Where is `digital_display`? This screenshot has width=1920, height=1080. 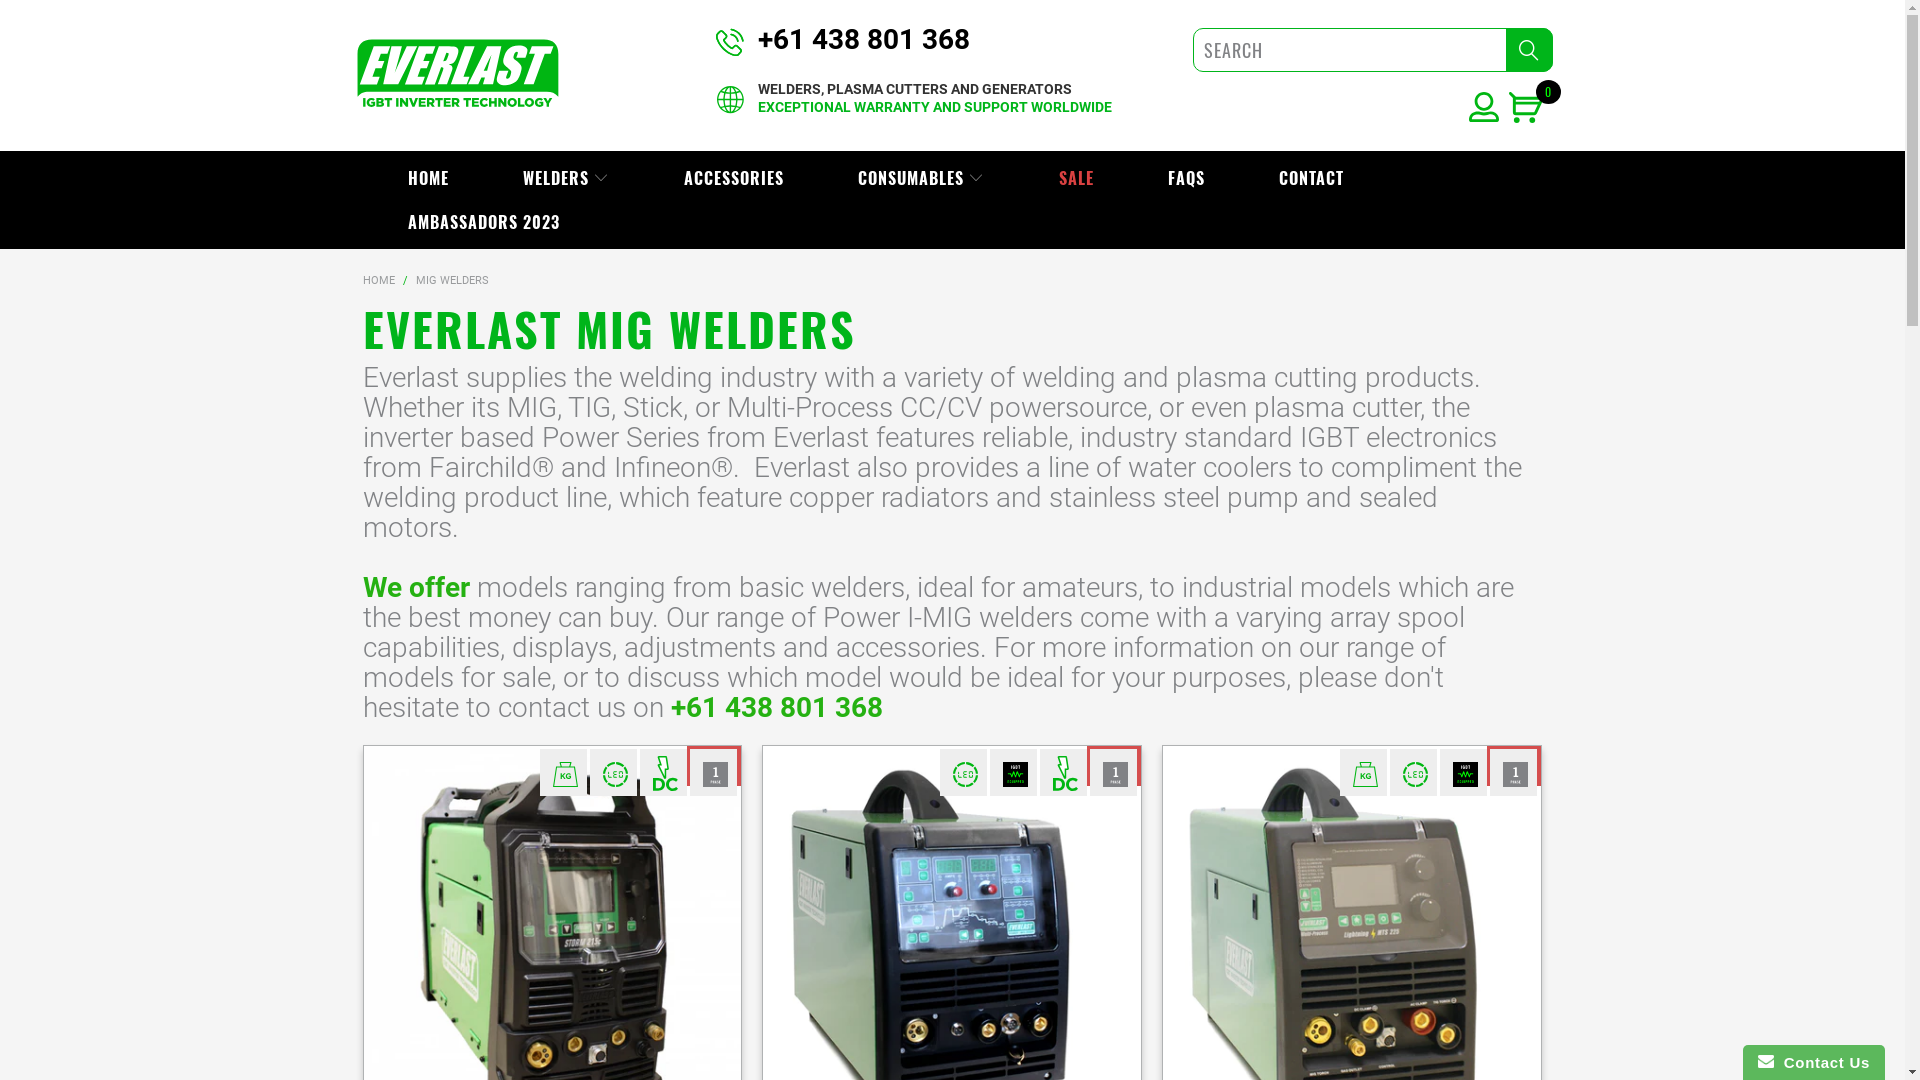
digital_display is located at coordinates (965, 774).